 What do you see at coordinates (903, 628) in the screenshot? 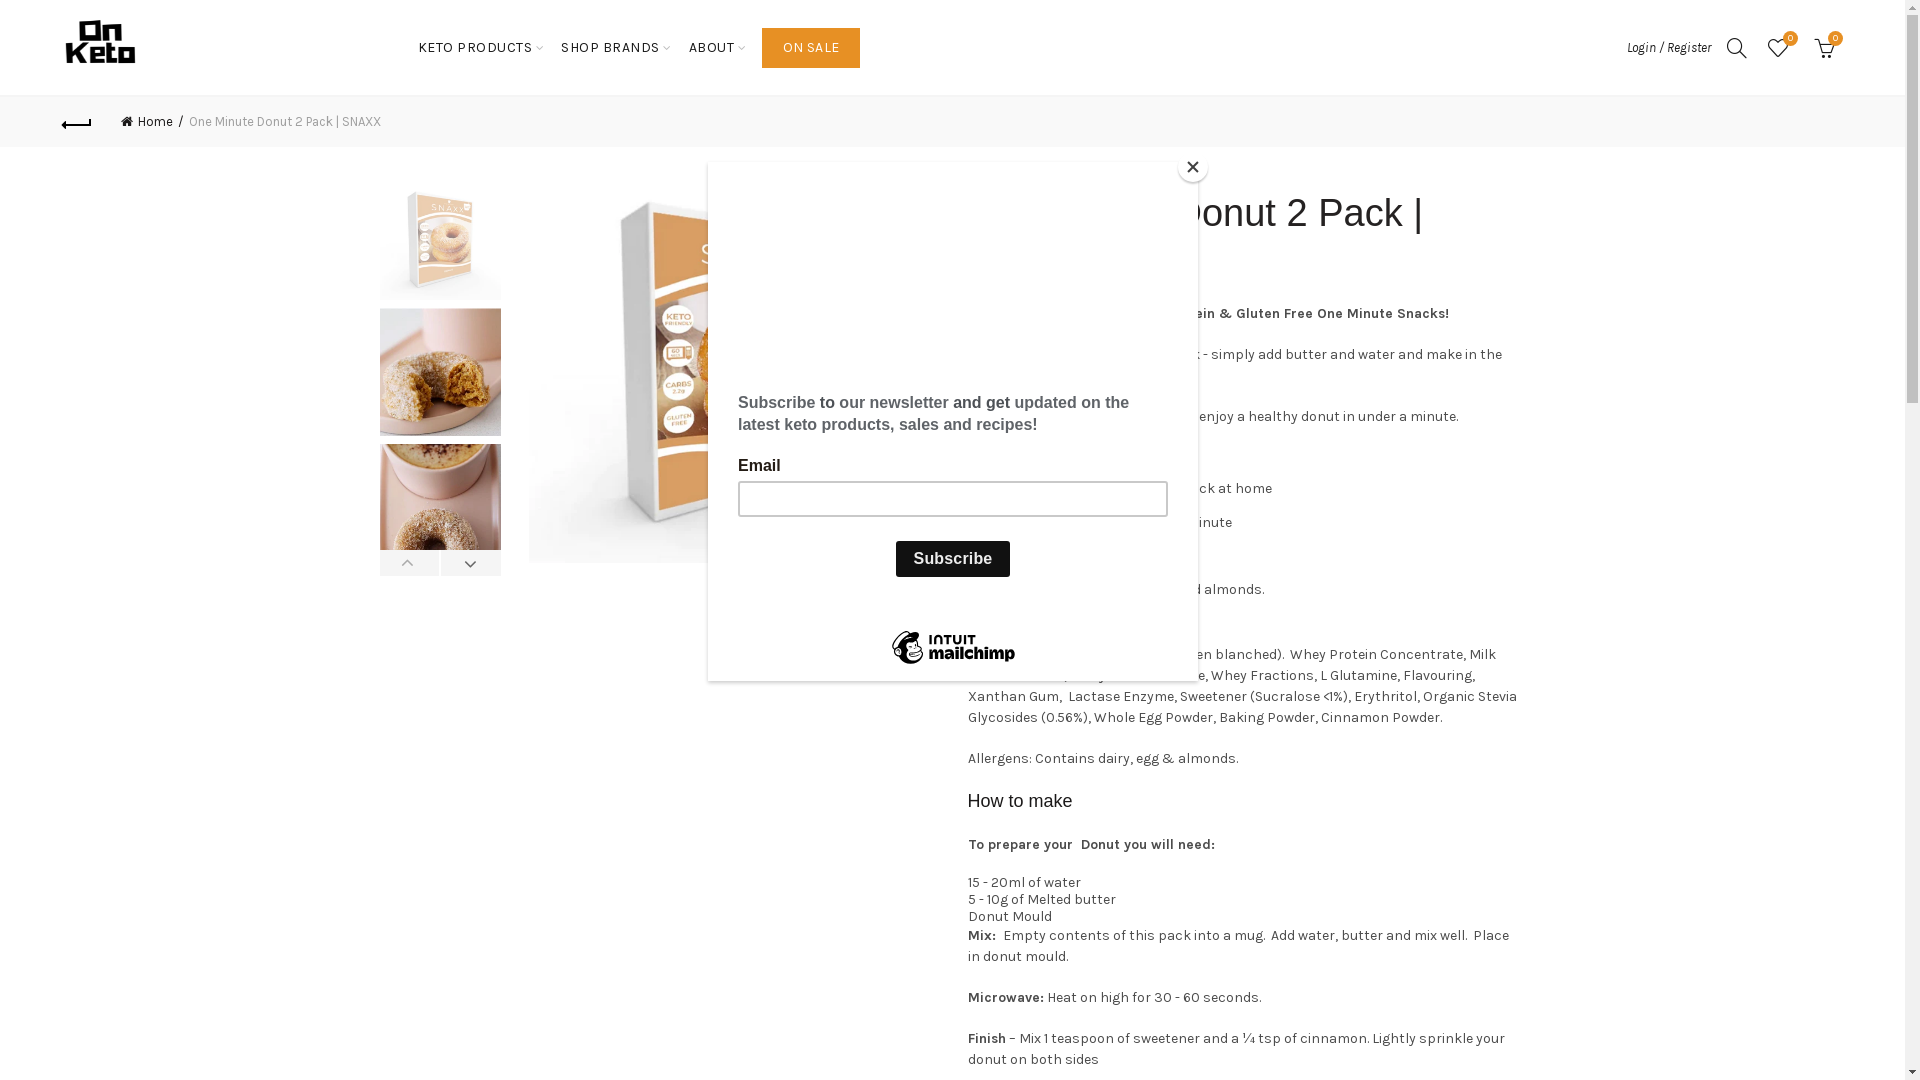
I see `Click to enlarge` at bounding box center [903, 628].